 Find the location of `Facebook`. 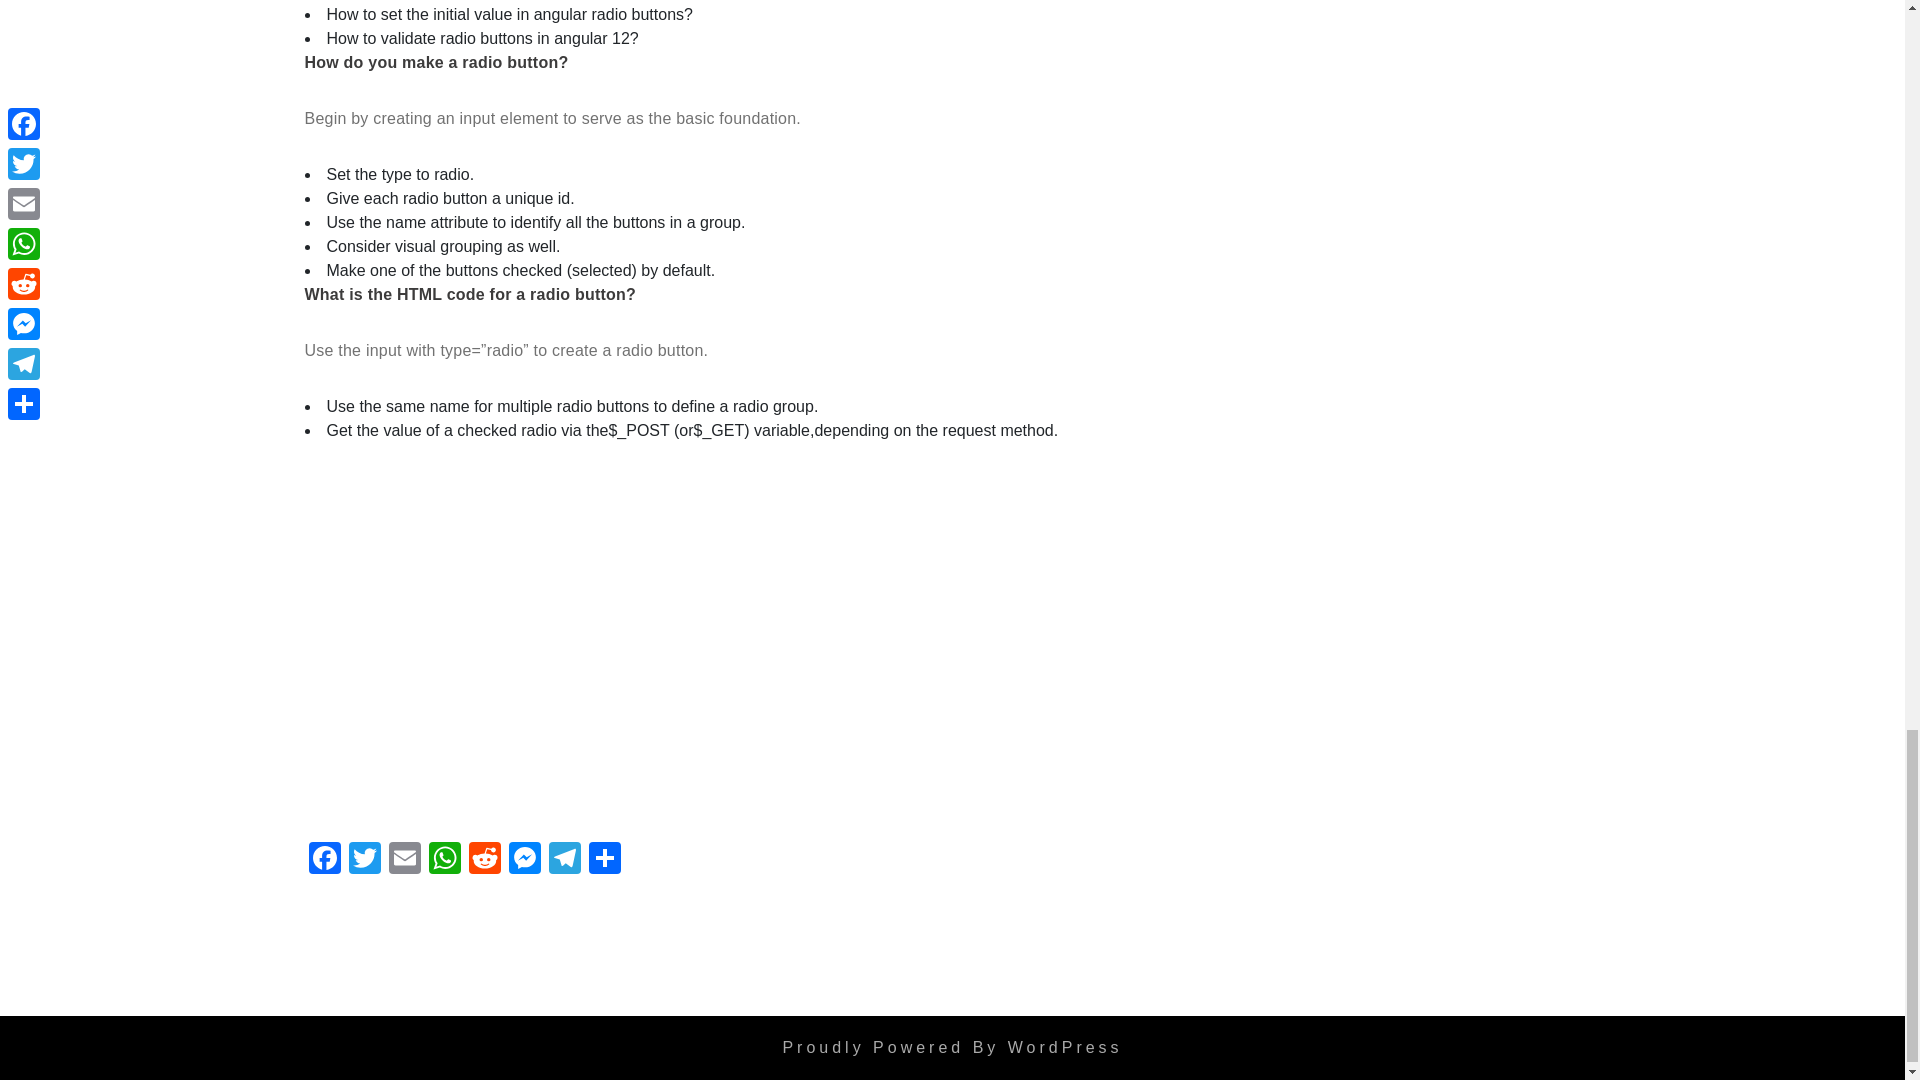

Facebook is located at coordinates (323, 861).